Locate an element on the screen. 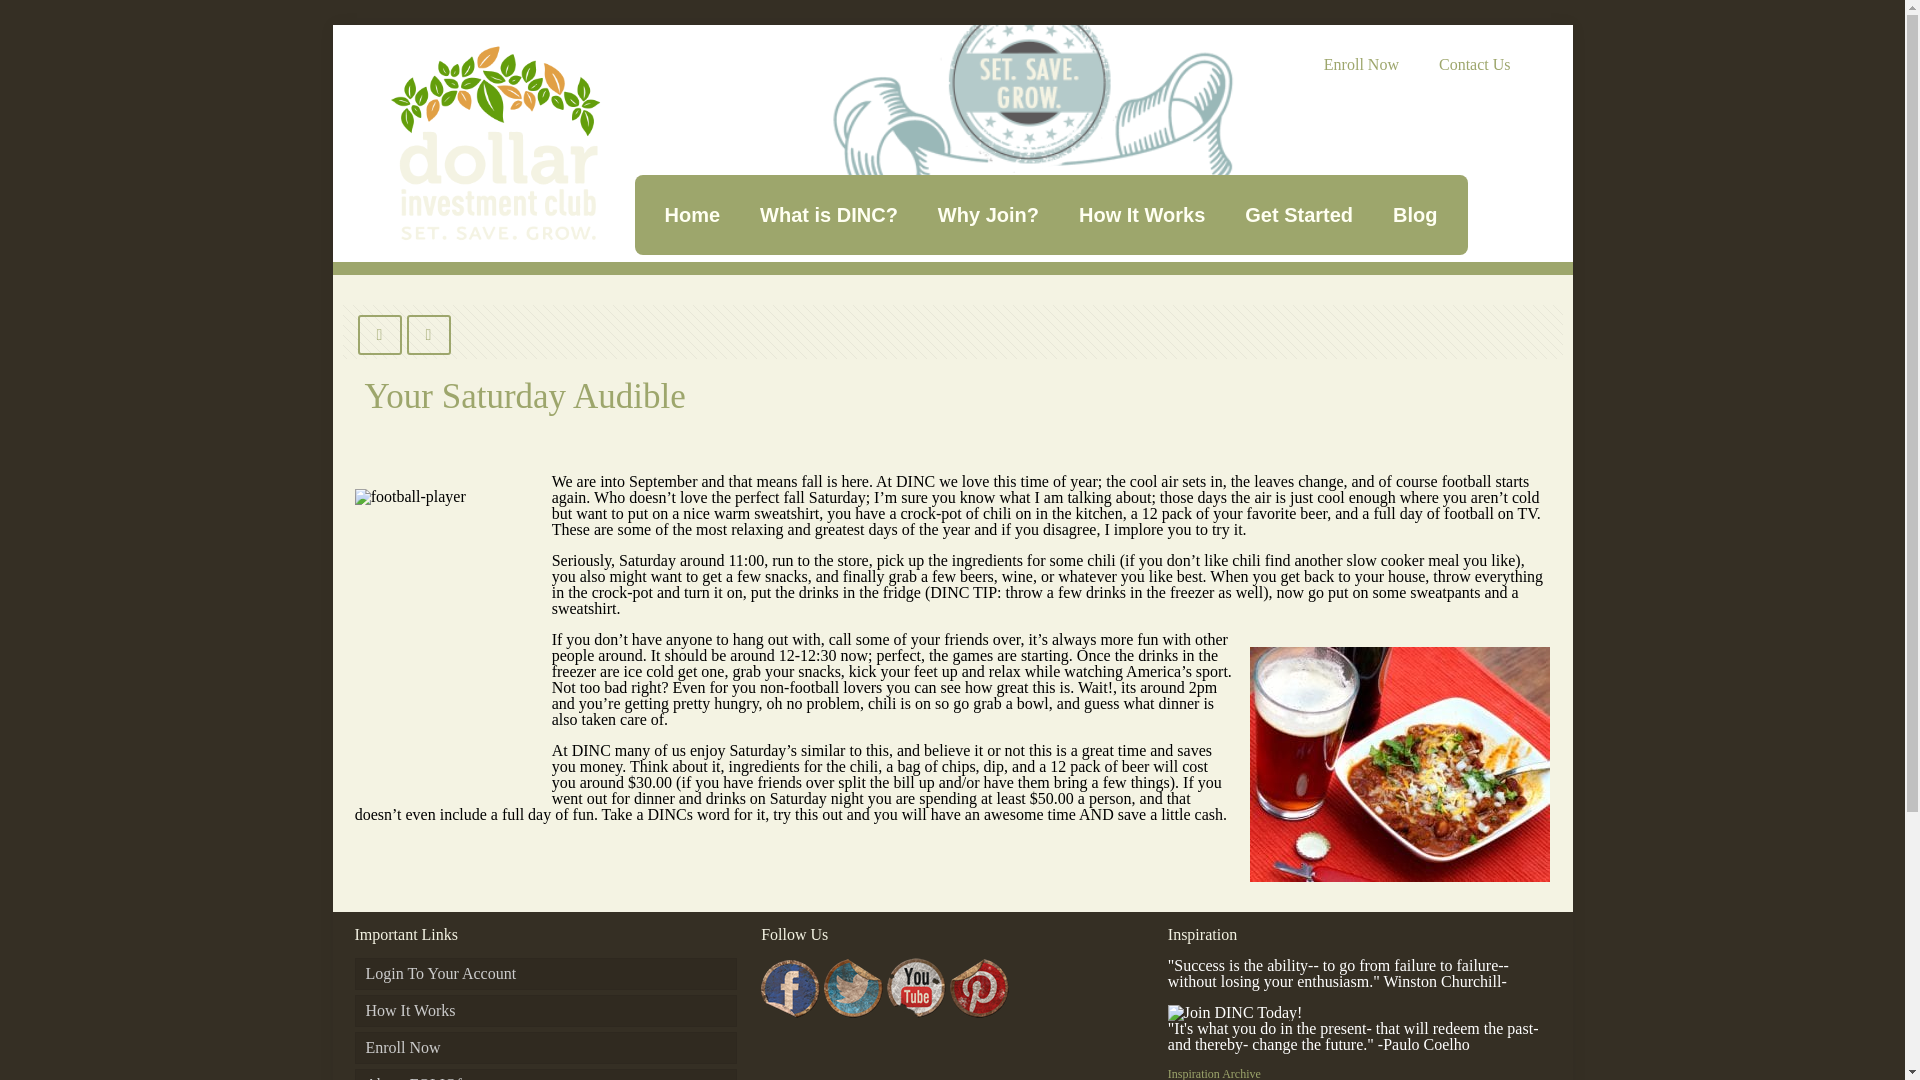  Enroll Now is located at coordinates (545, 1048).